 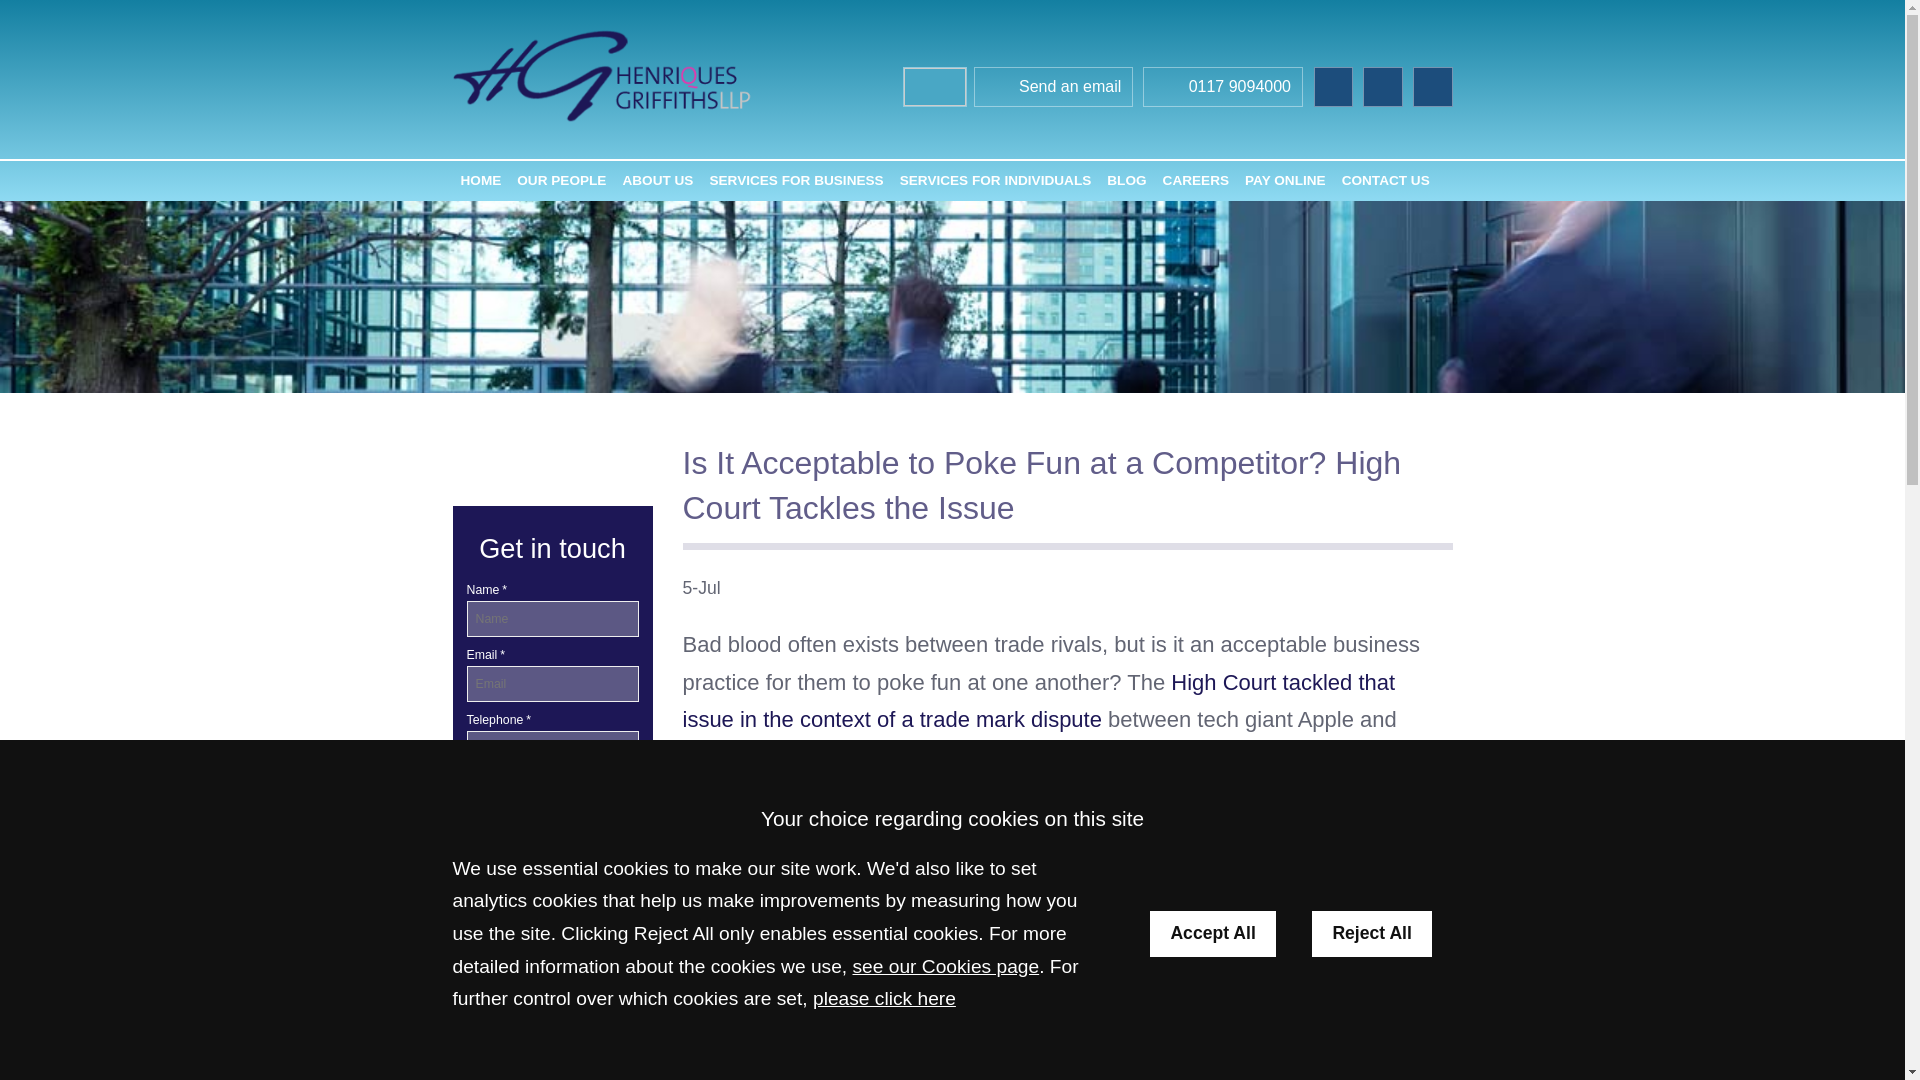 I want to click on HOME, so click(x=480, y=180).